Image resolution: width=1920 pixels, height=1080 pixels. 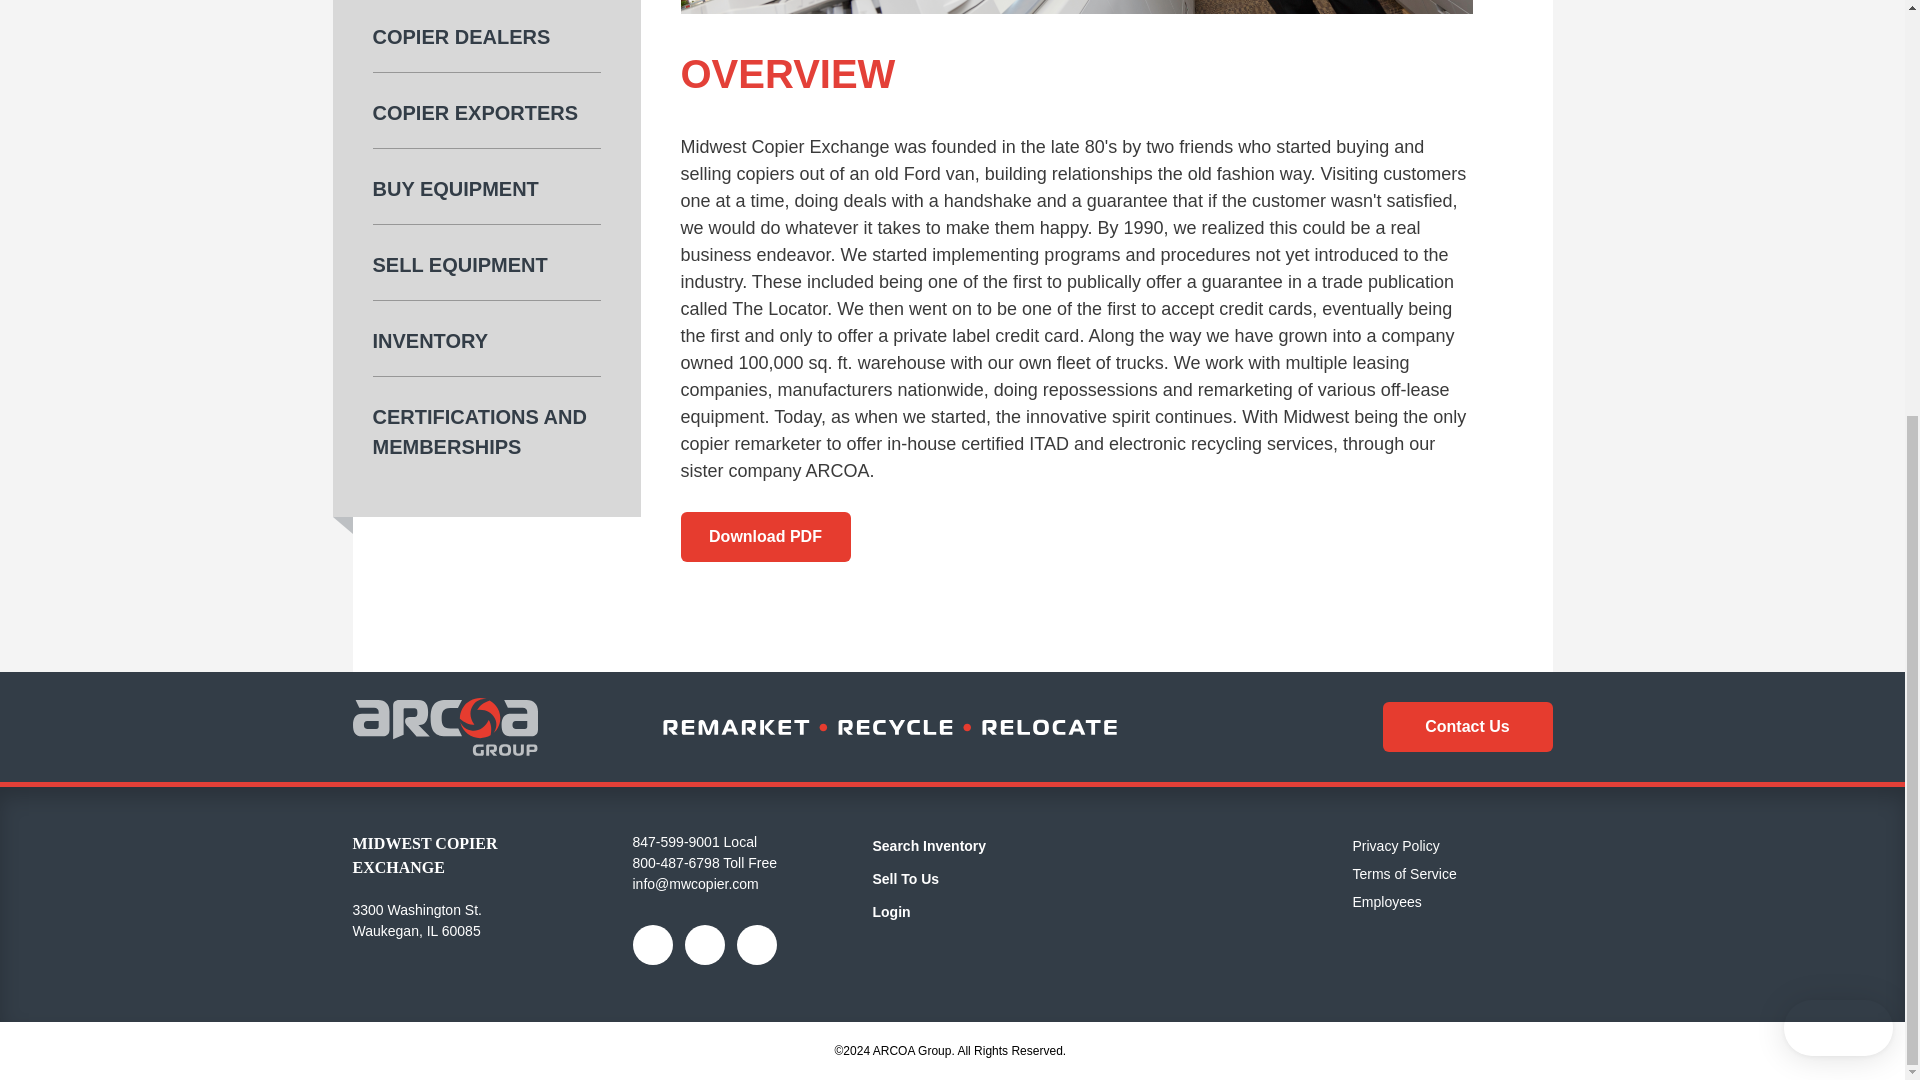 I want to click on BUY EQUIPMENT, so click(x=486, y=198).